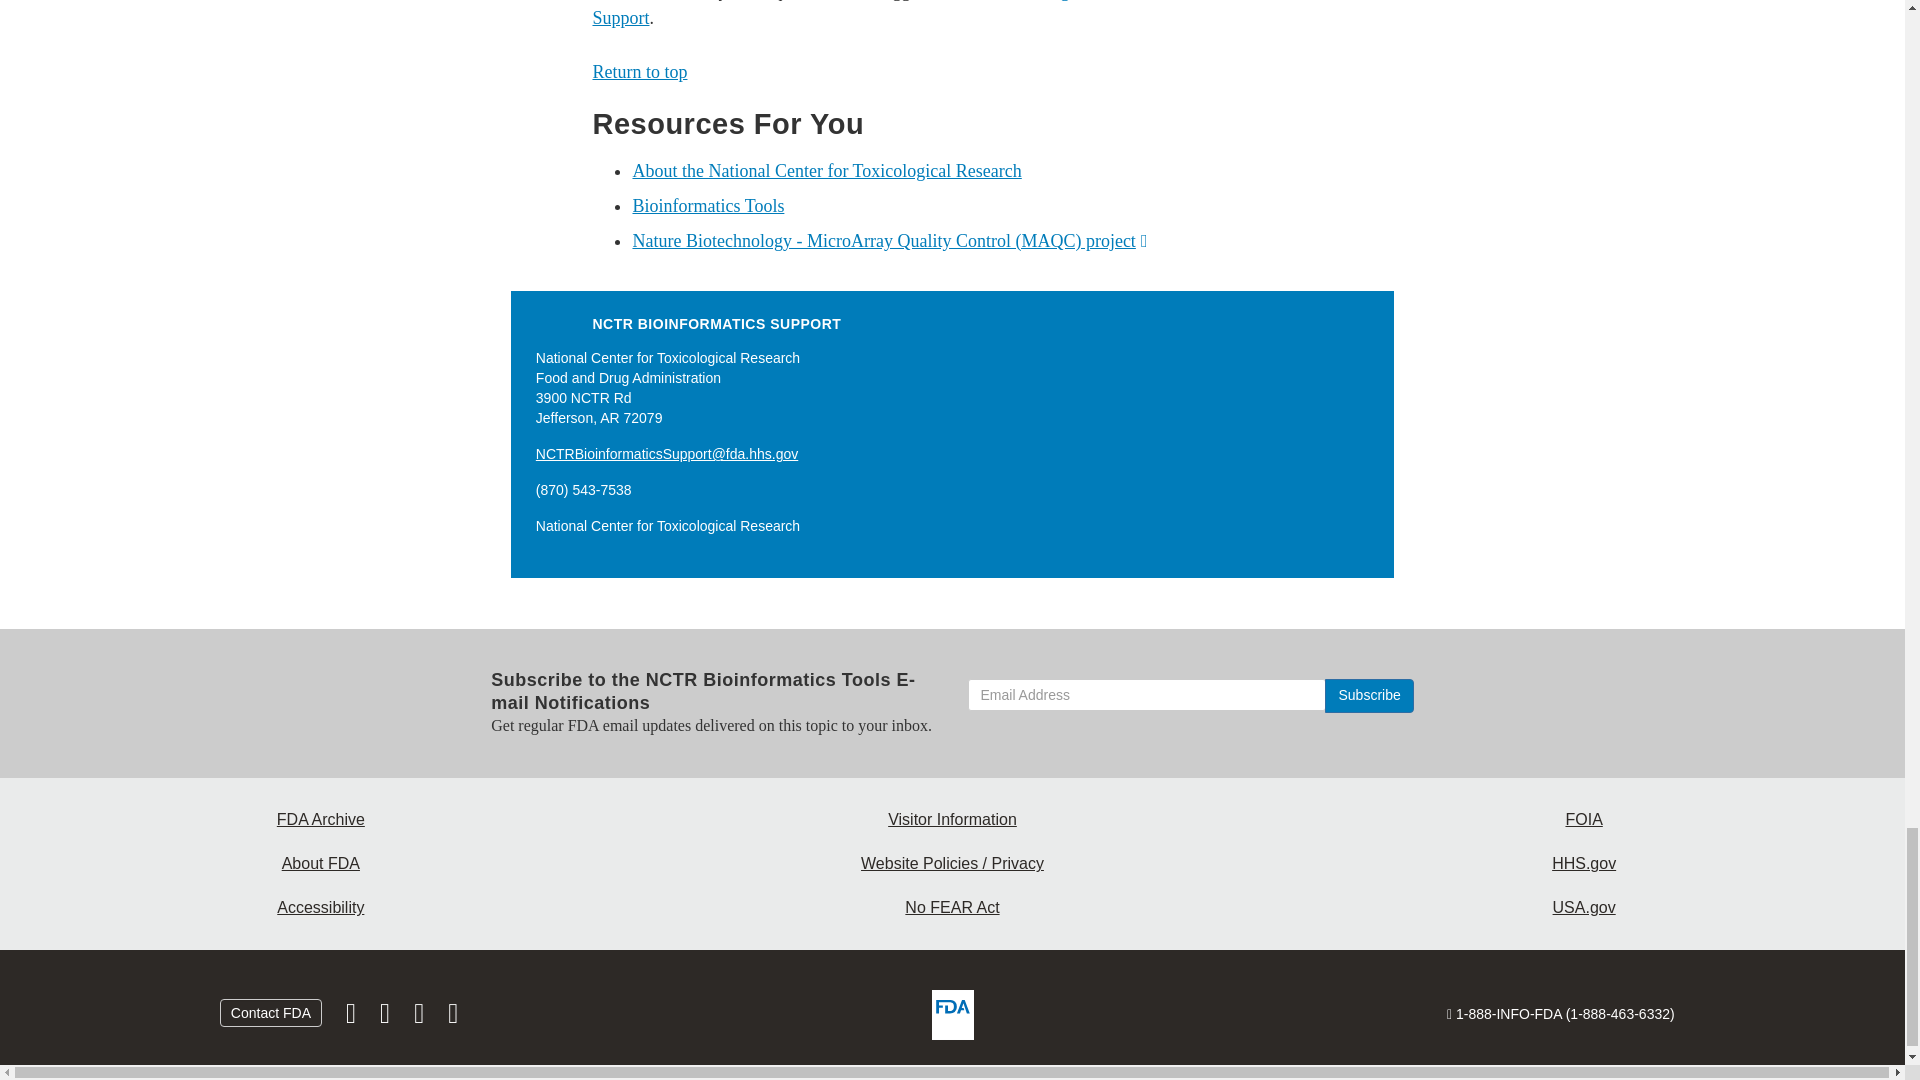  Describe the element at coordinates (1584, 864) in the screenshot. I see `Health and Human Services` at that location.